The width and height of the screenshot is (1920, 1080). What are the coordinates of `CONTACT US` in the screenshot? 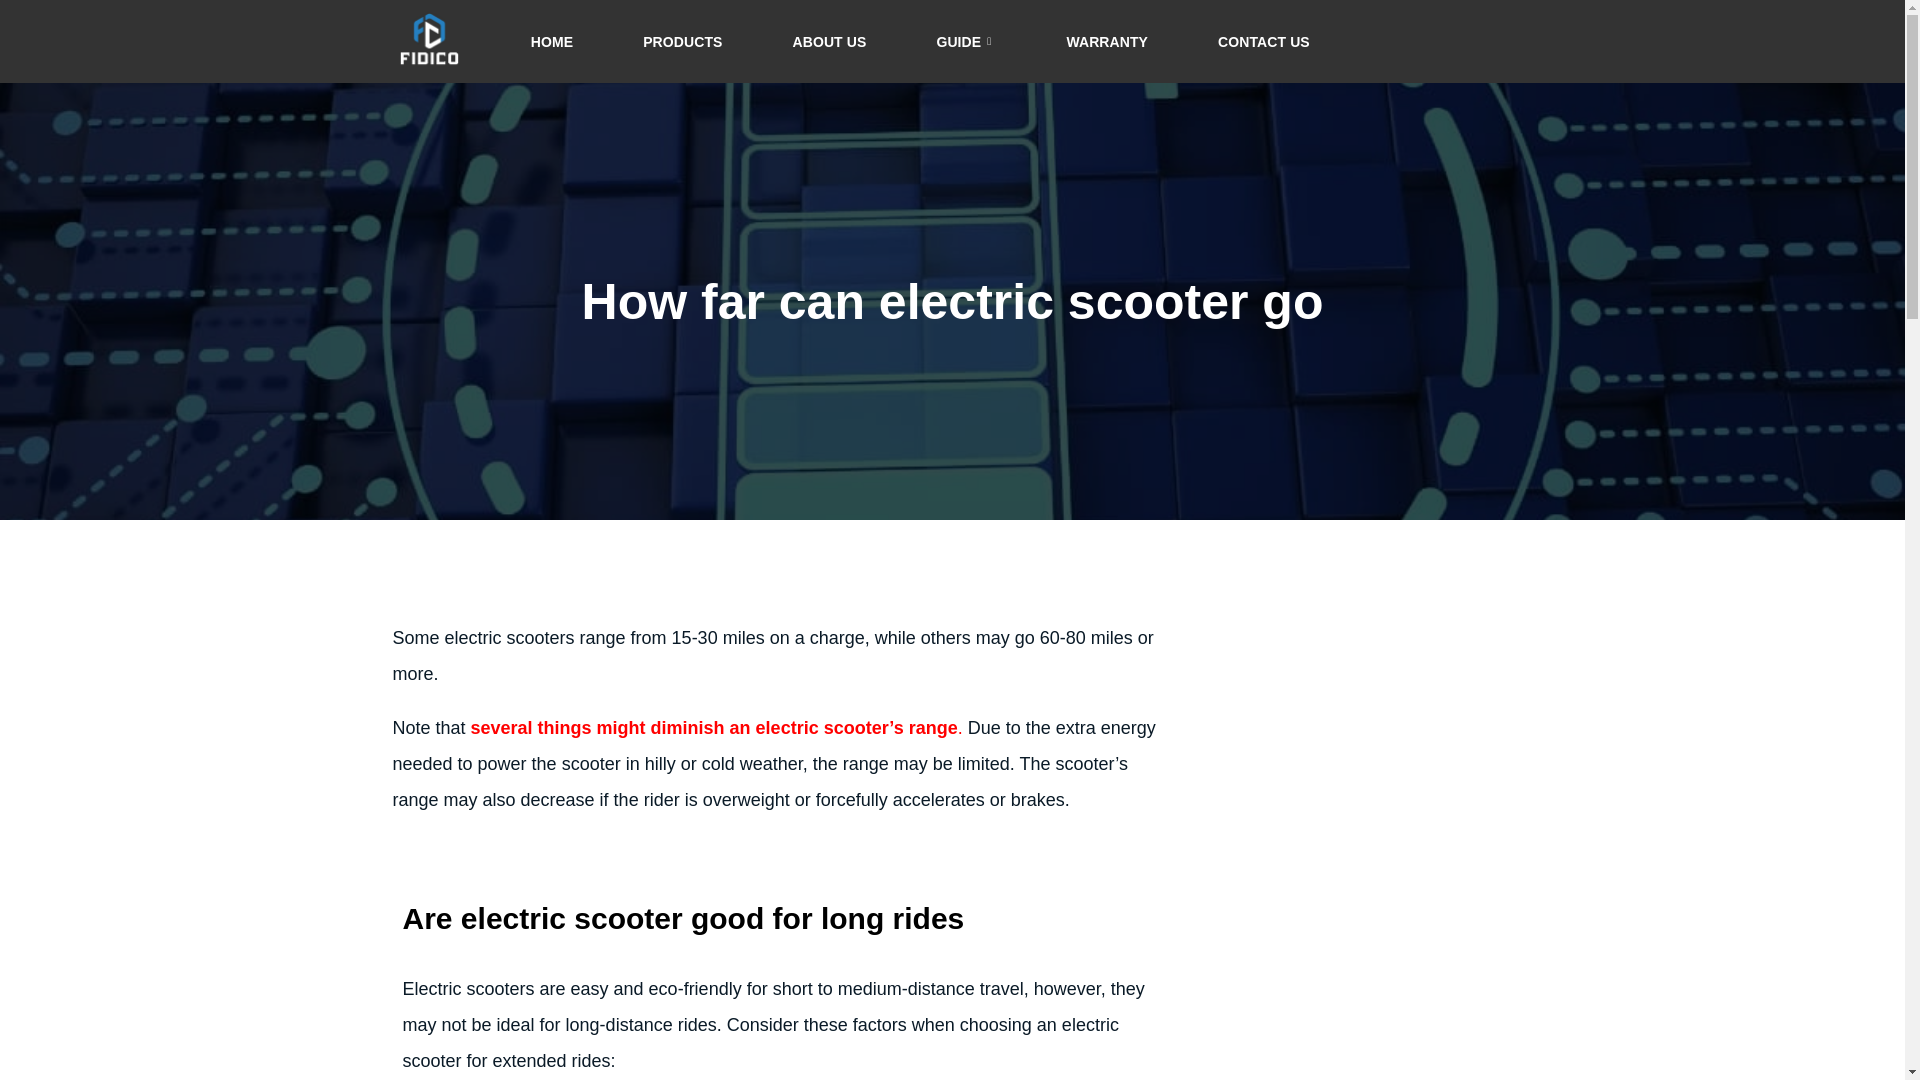 It's located at (1264, 42).